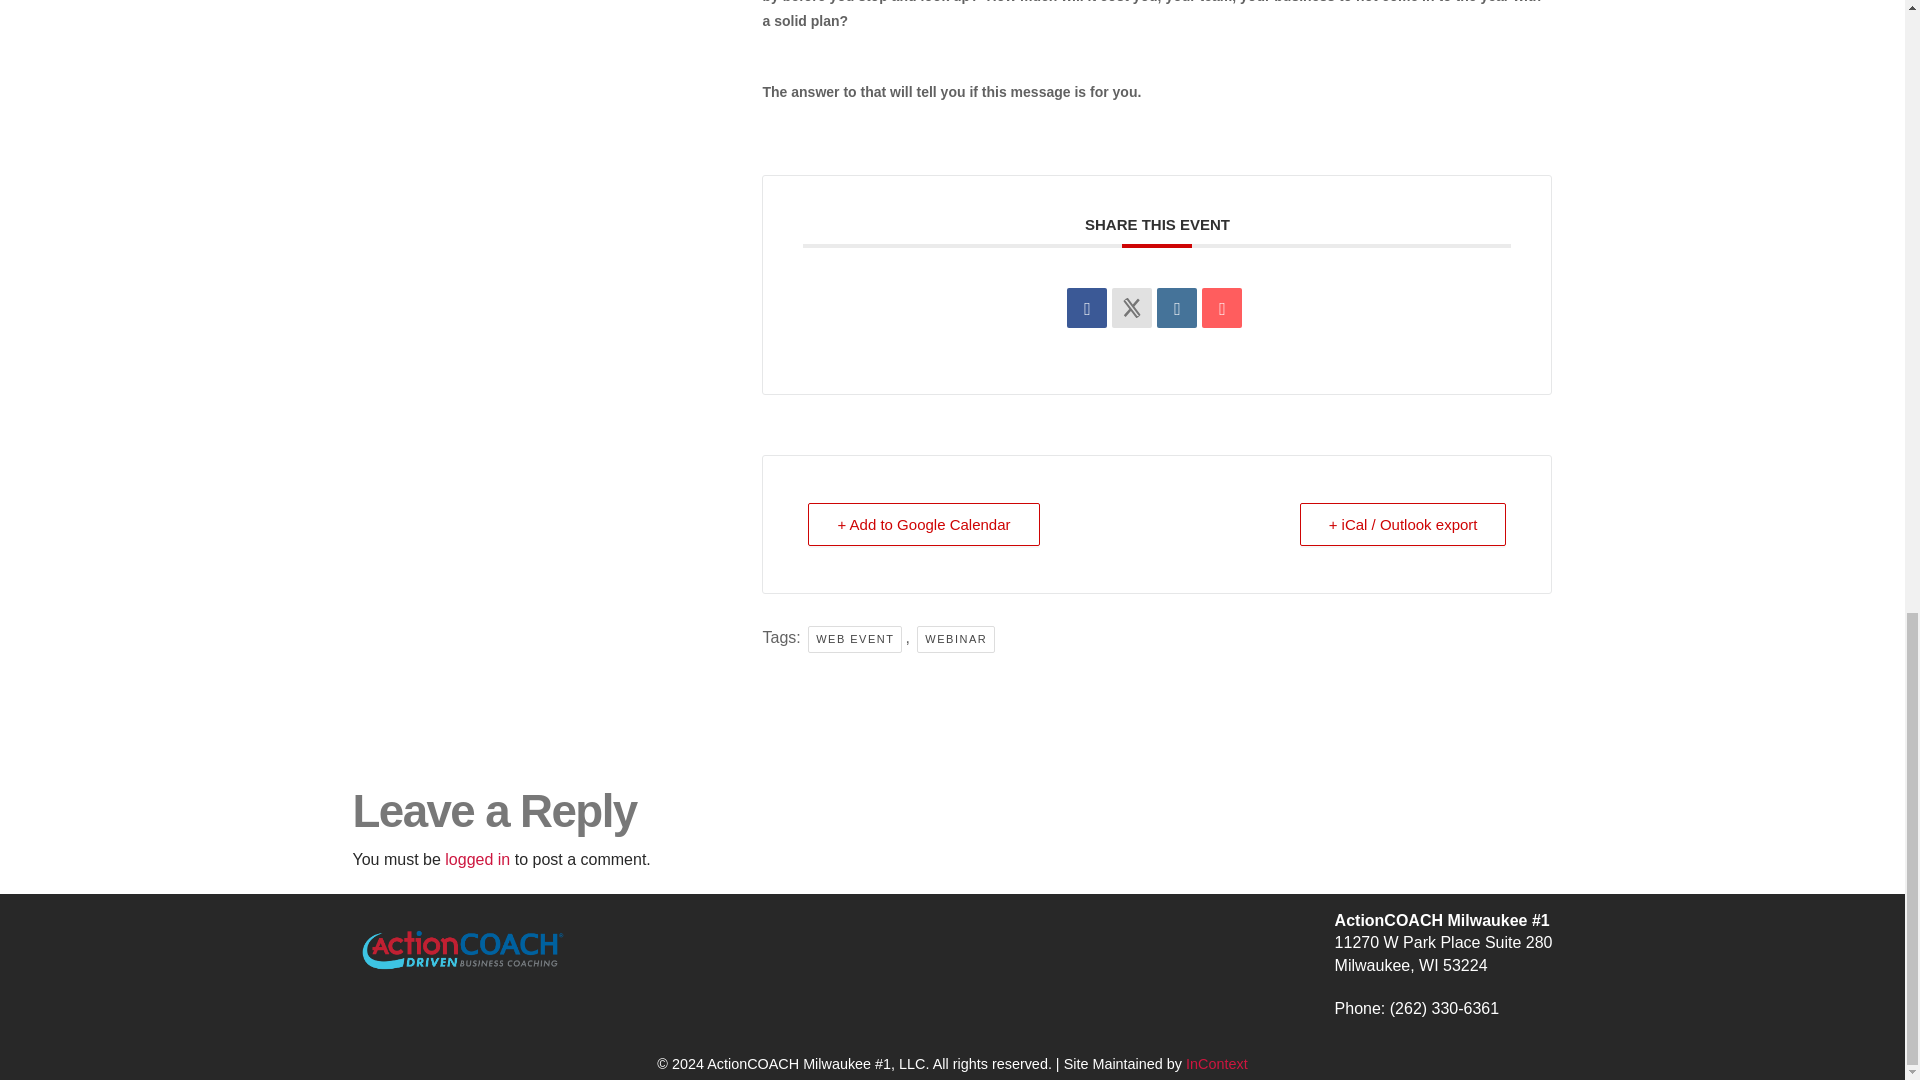 The height and width of the screenshot is (1080, 1920). What do you see at coordinates (1176, 308) in the screenshot?
I see `Linkedin` at bounding box center [1176, 308].